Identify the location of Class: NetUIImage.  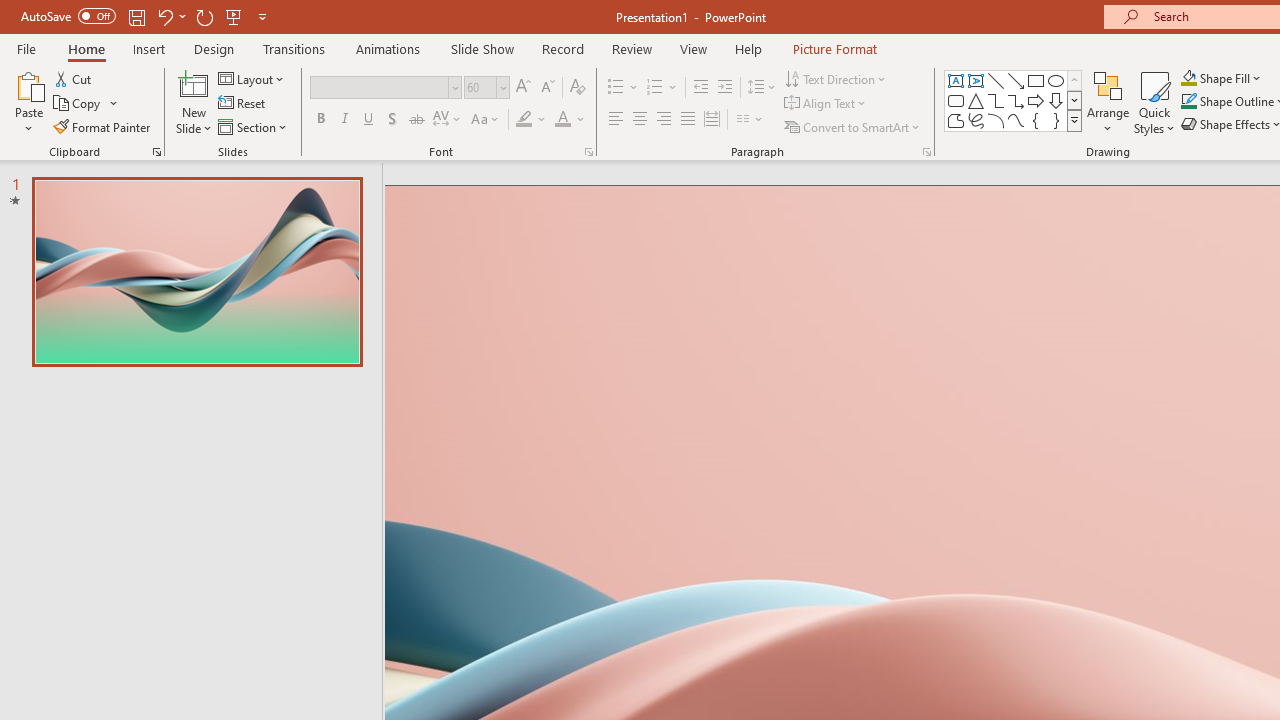
(1075, 120).